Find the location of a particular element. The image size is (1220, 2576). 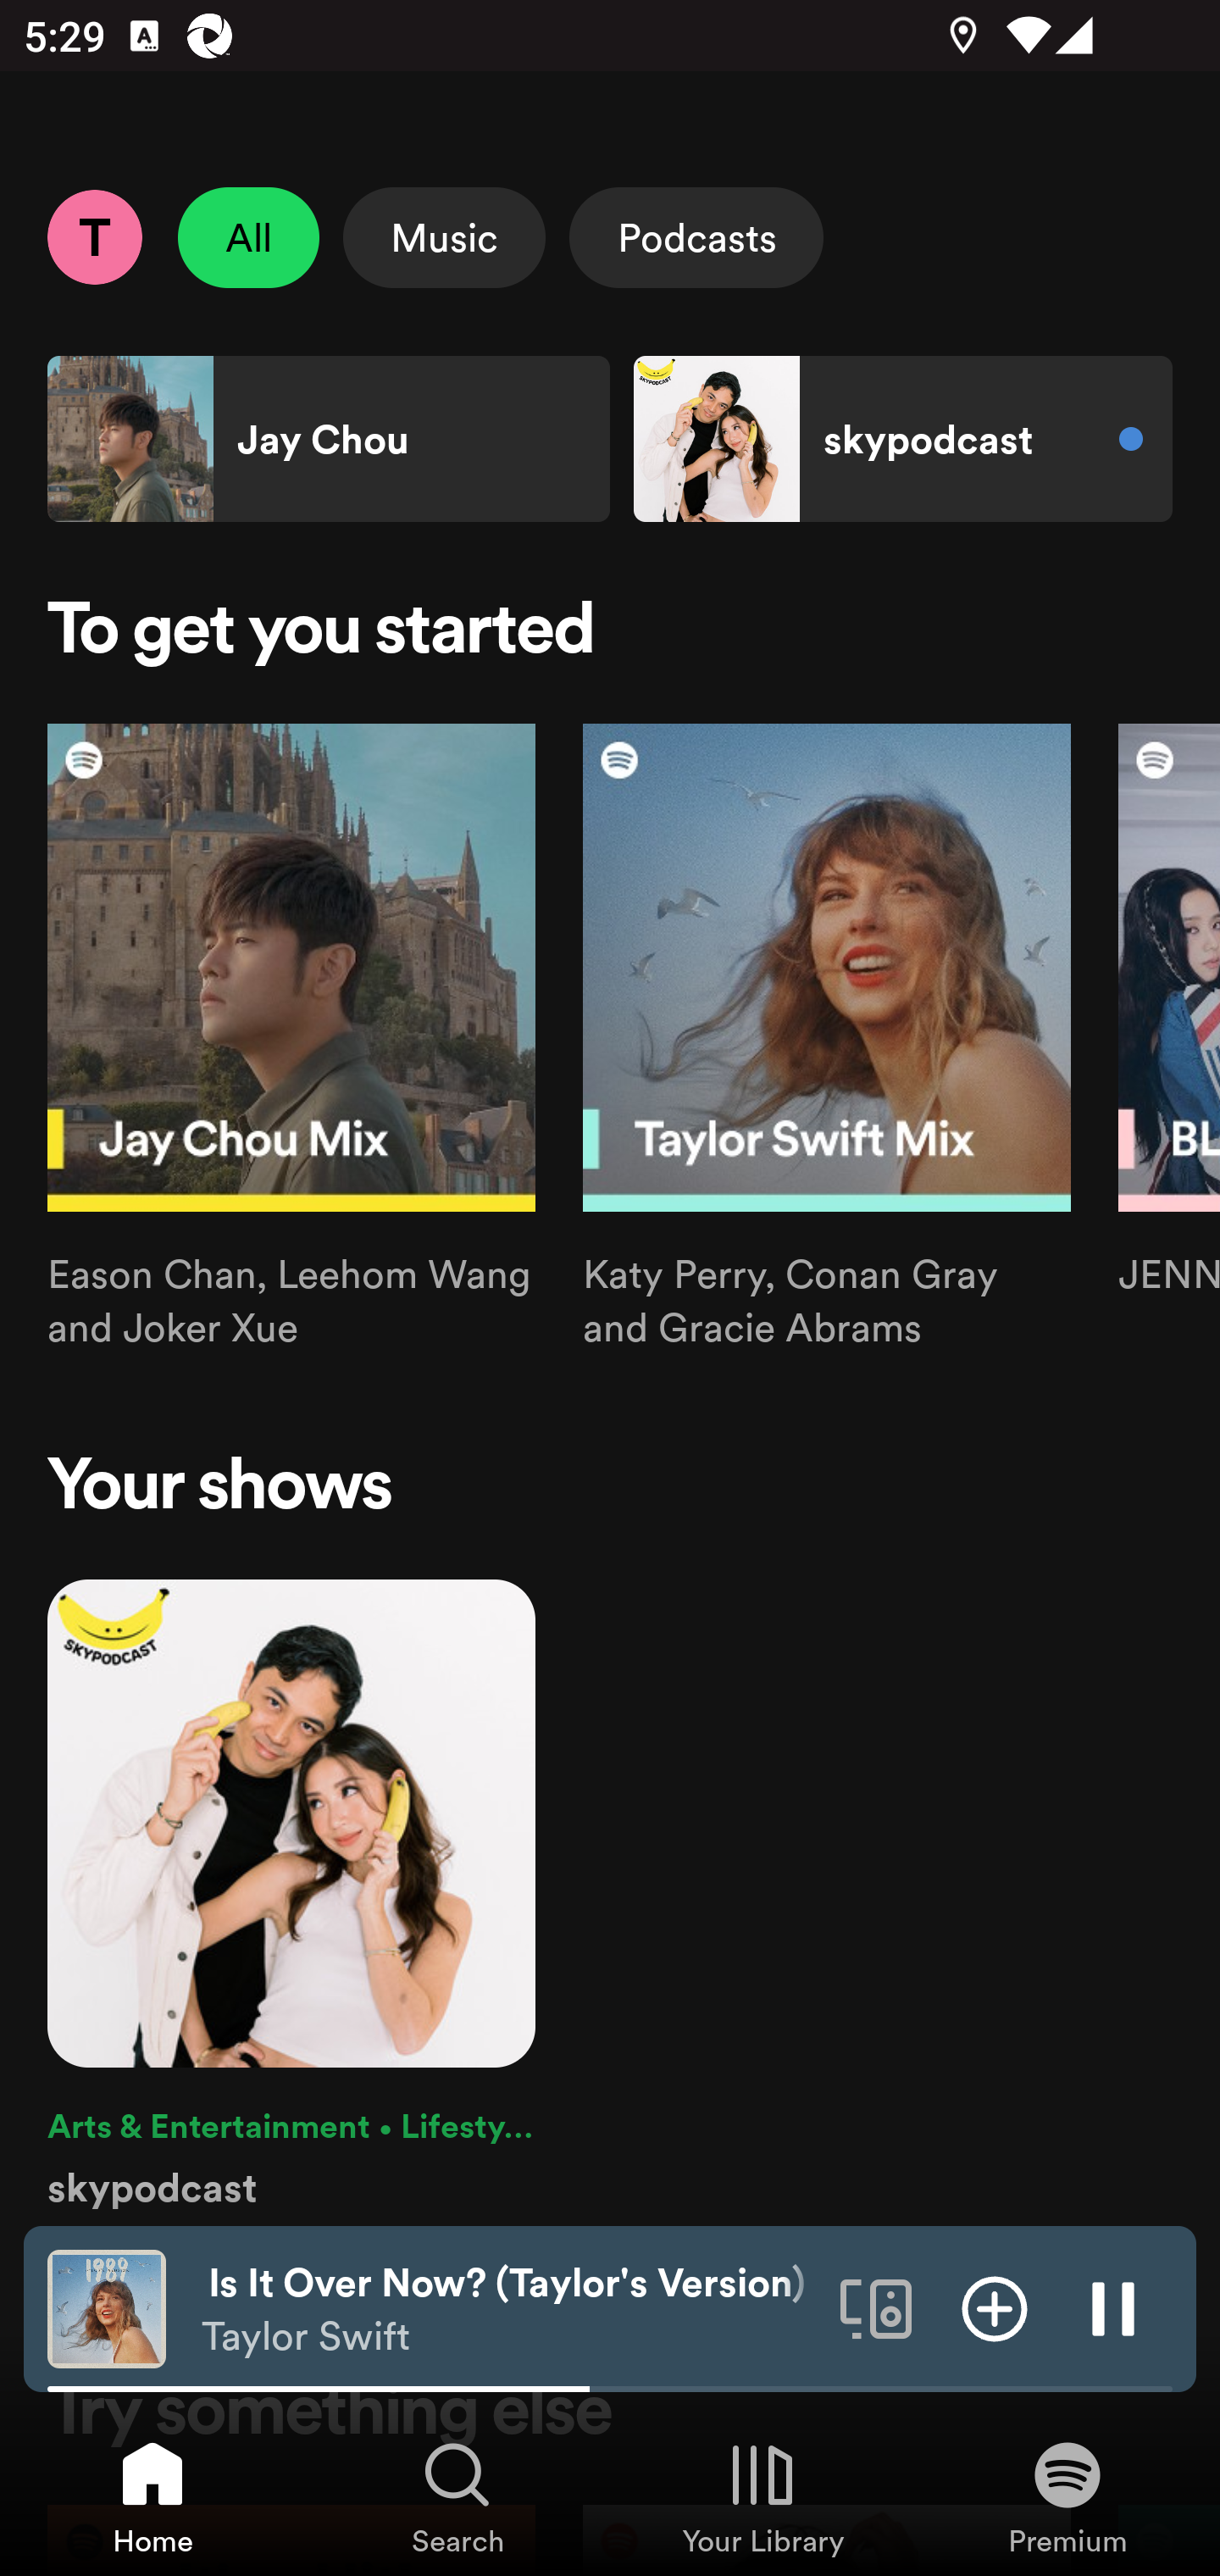

The cover art of the currently playing track is located at coordinates (107, 2307).